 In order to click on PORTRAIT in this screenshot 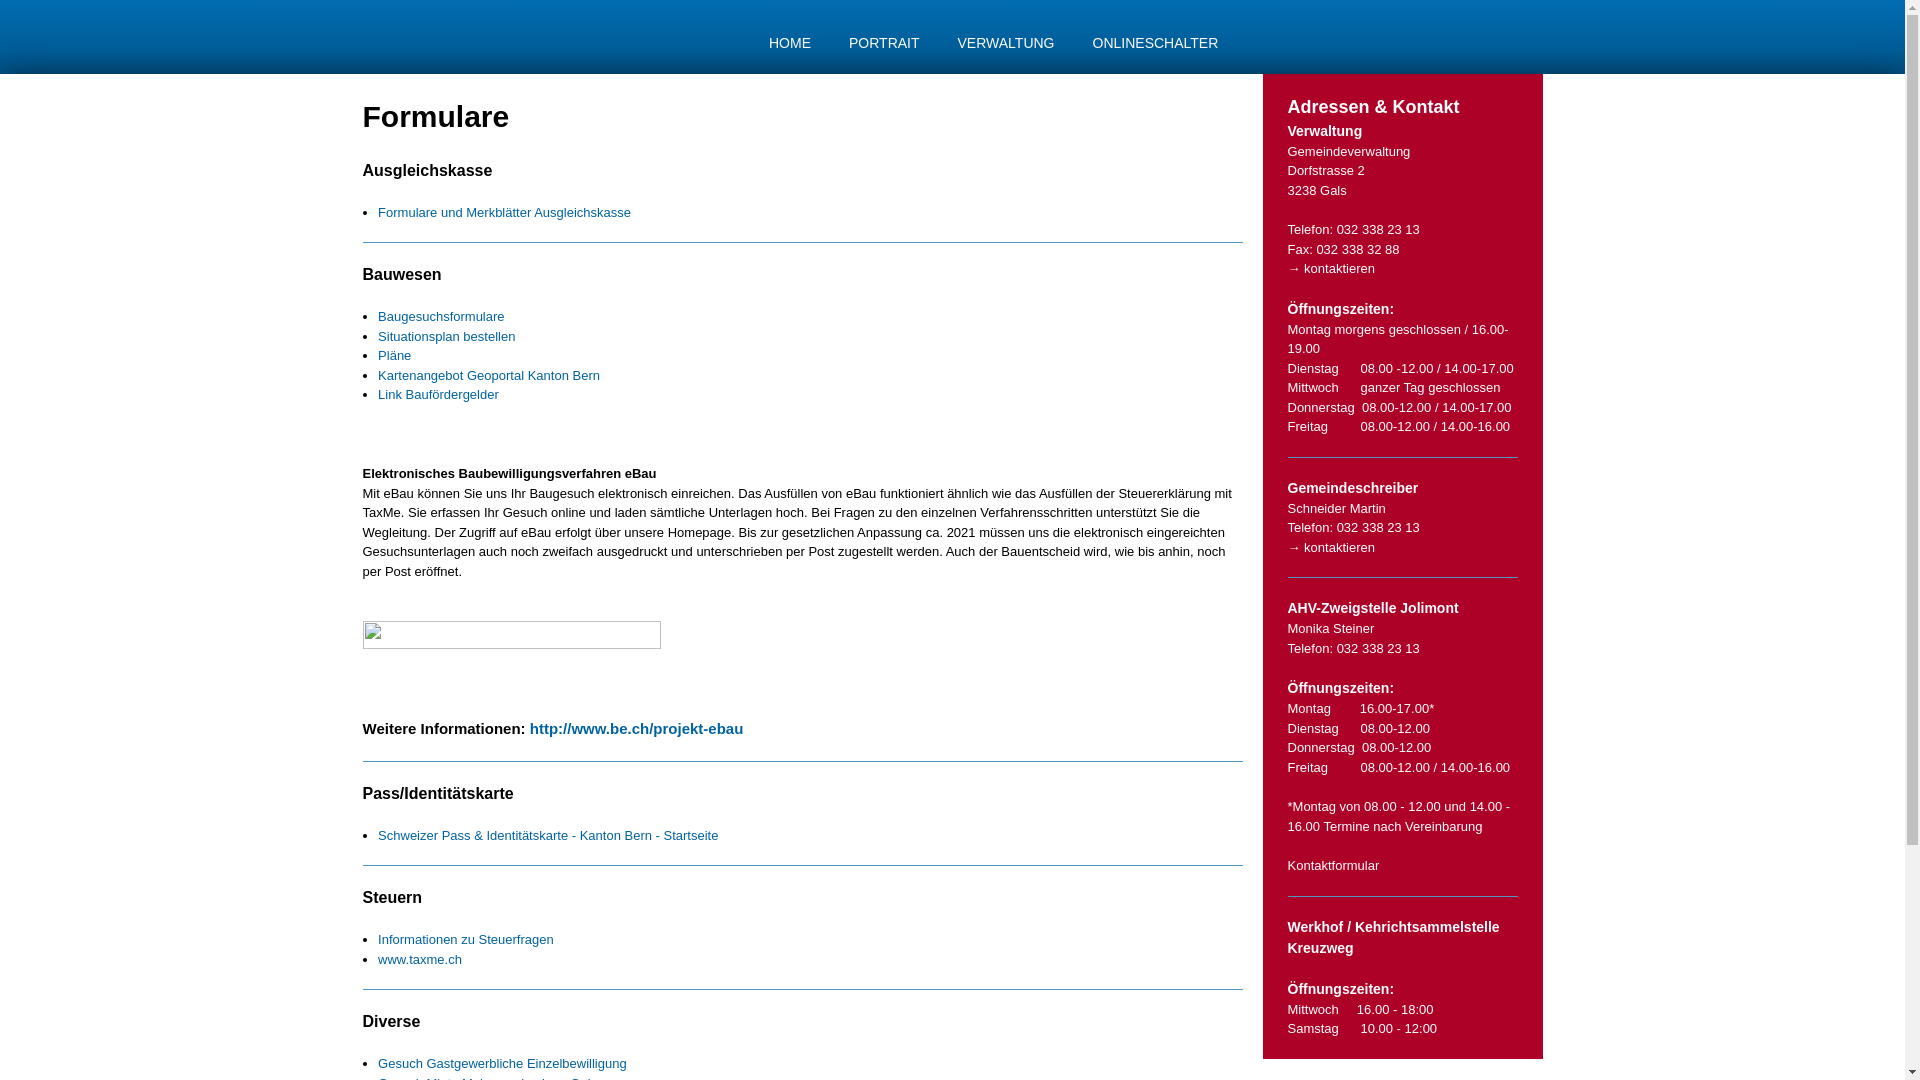, I will do `click(884, 43)`.